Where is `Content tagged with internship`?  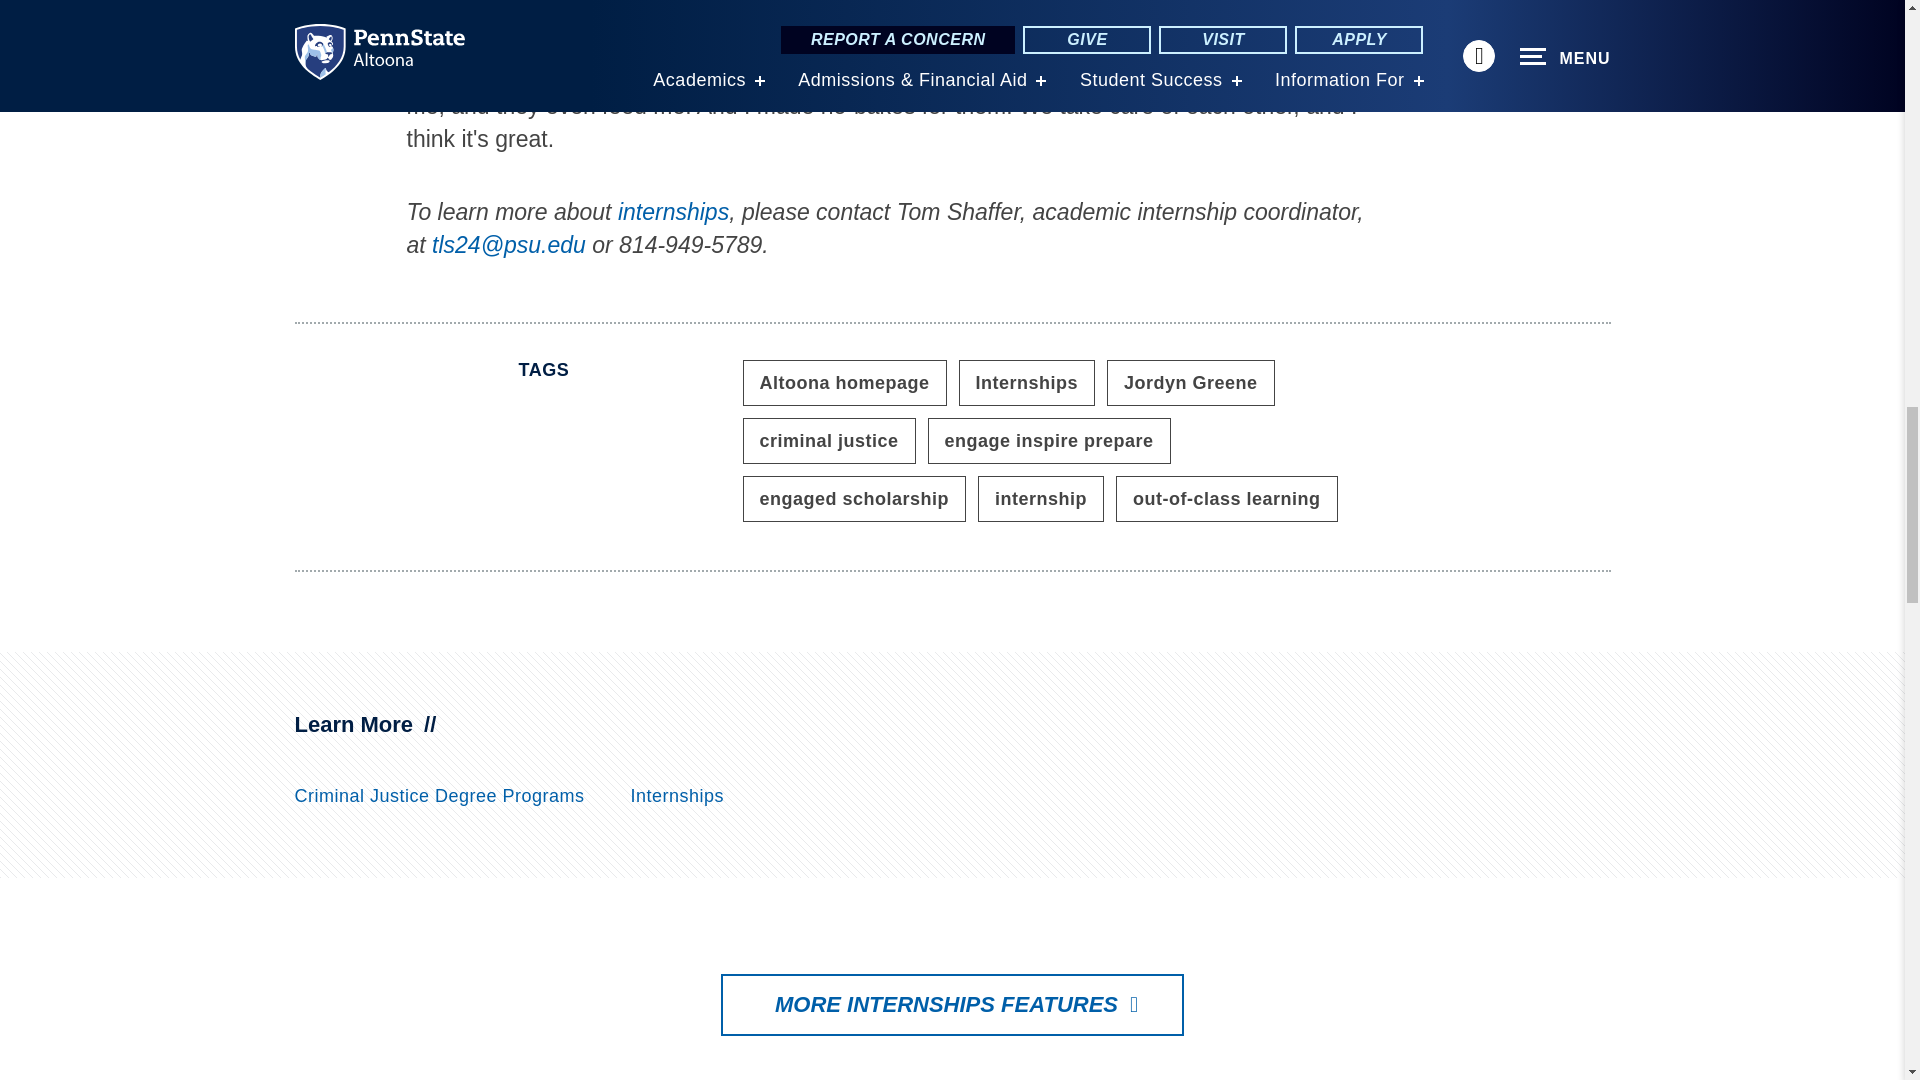
Content tagged with internship is located at coordinates (1040, 498).